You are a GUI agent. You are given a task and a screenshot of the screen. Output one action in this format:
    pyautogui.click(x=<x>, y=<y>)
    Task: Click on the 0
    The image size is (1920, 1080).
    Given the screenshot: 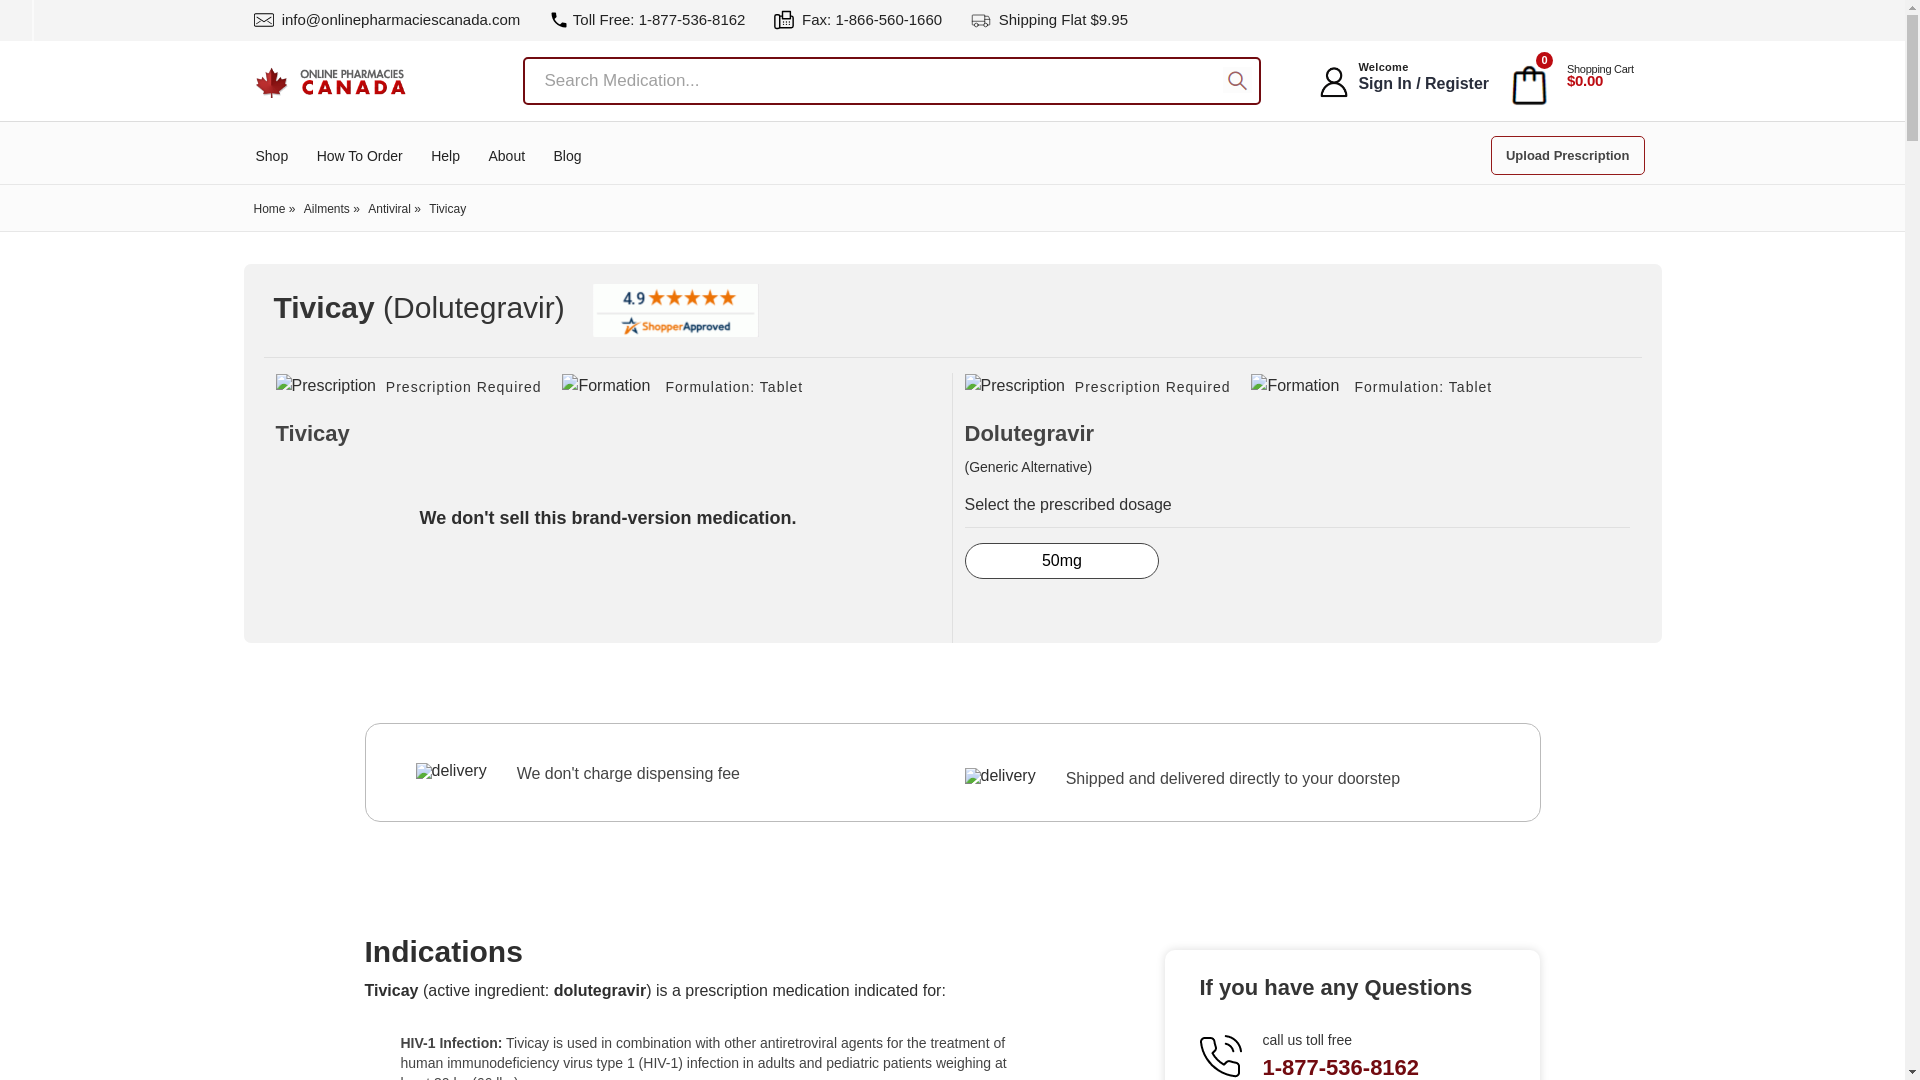 What is the action you would take?
    pyautogui.click(x=1528, y=82)
    